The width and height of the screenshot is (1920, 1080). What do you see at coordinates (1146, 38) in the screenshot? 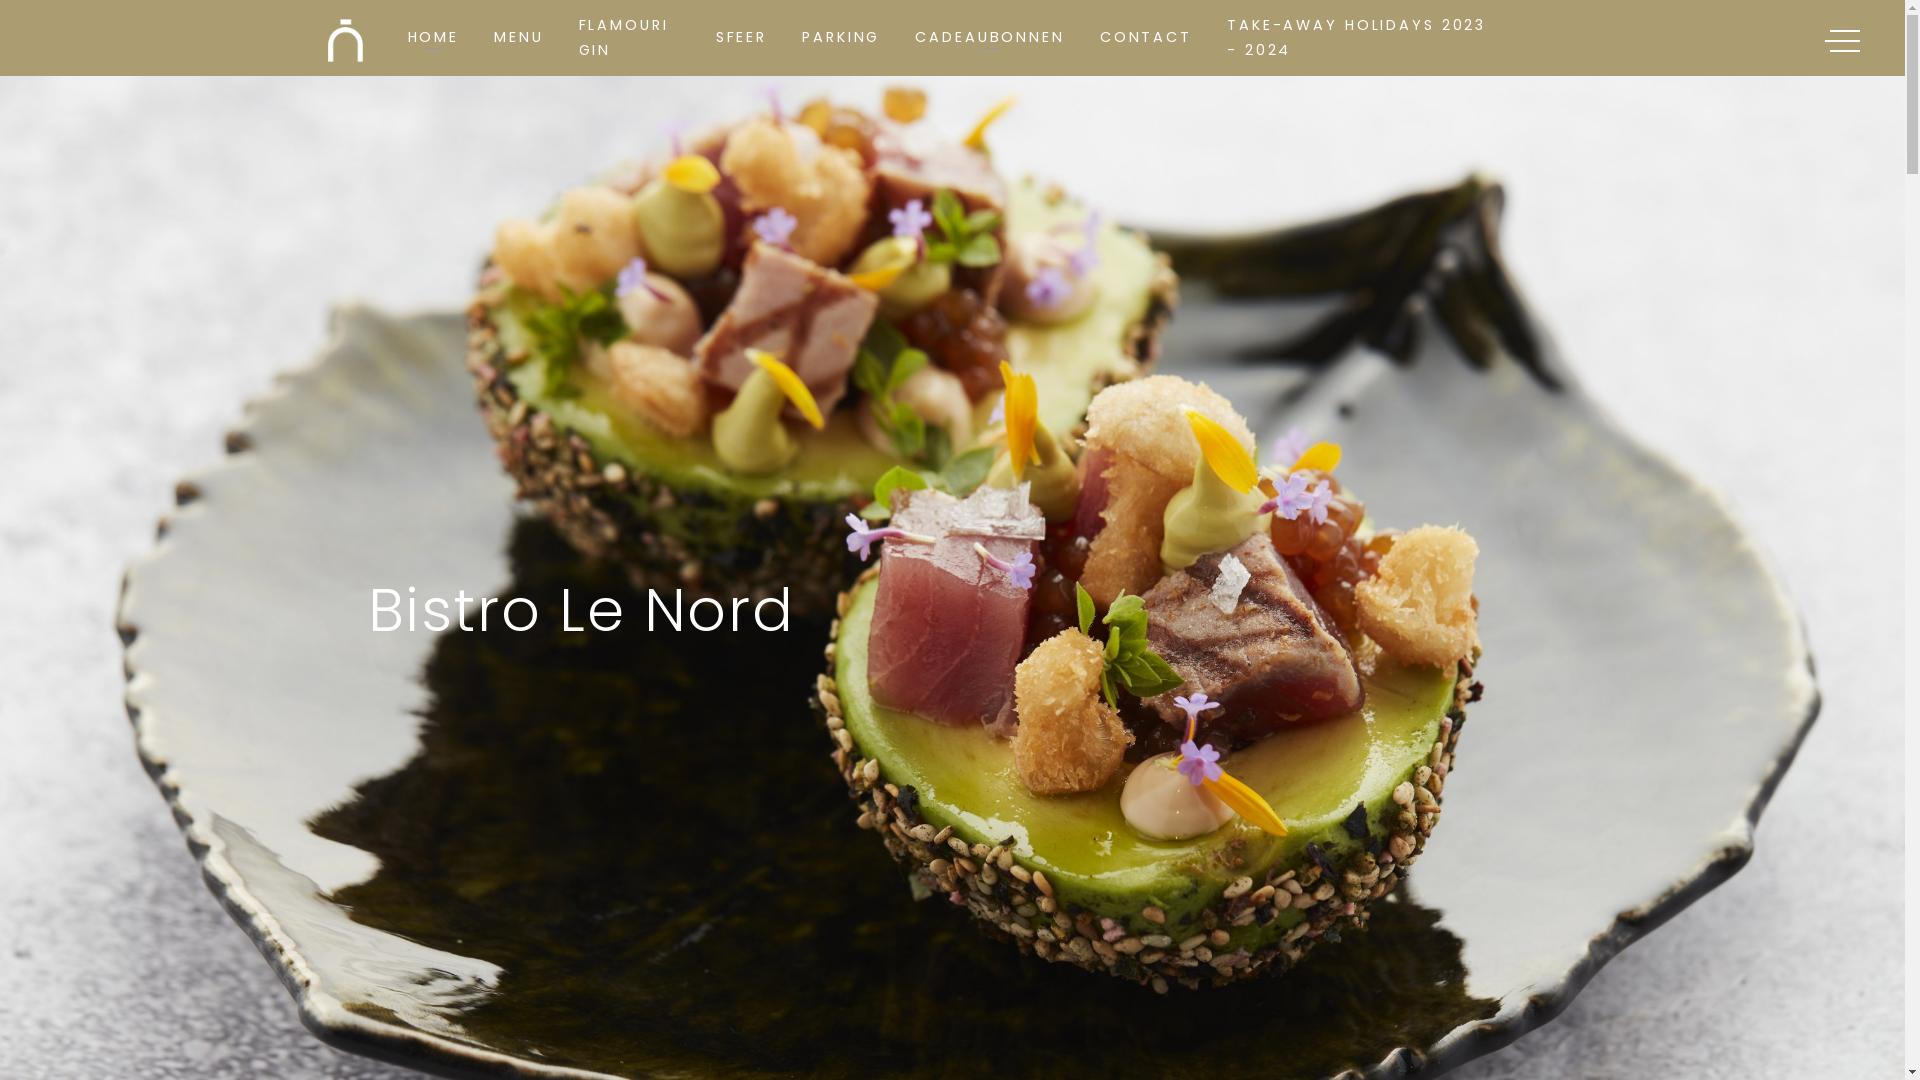
I see `CONTACT` at bounding box center [1146, 38].